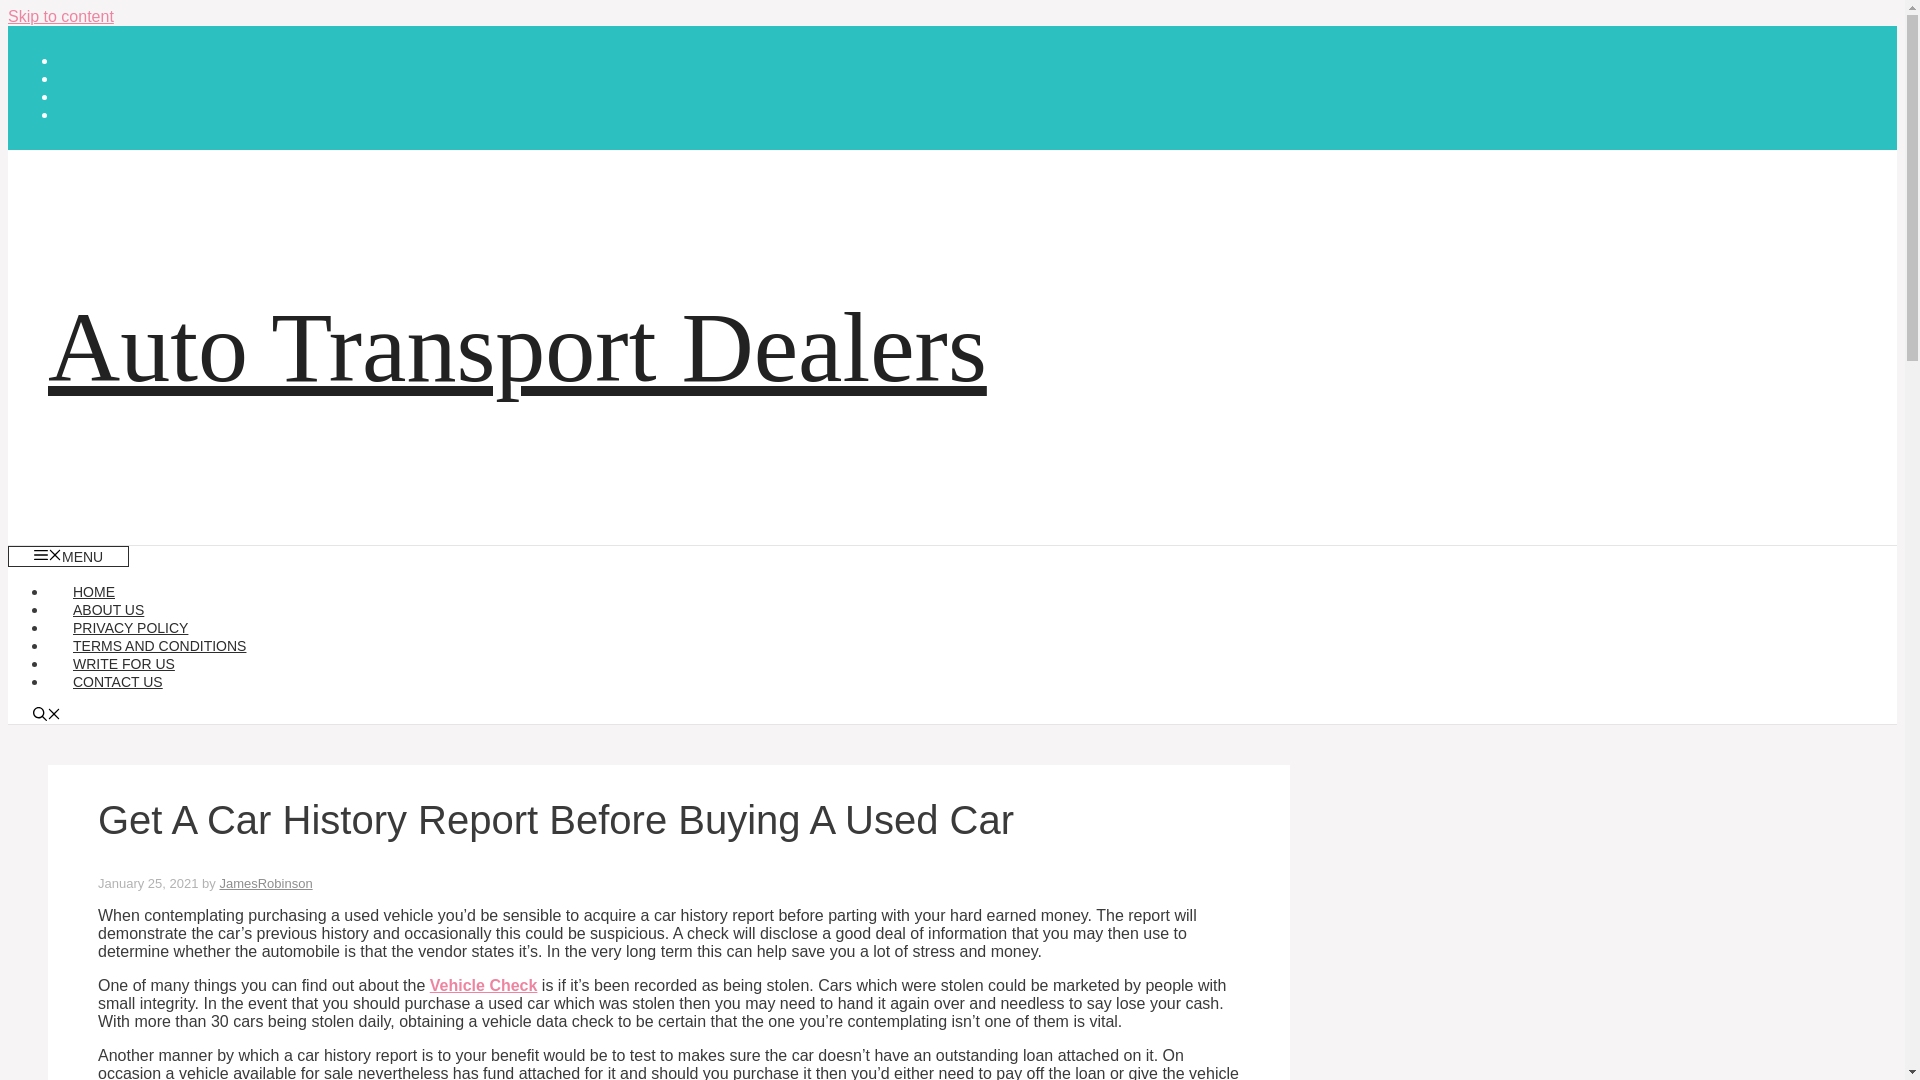 This screenshot has height=1080, width=1920. What do you see at coordinates (118, 682) in the screenshot?
I see `CONTACT US` at bounding box center [118, 682].